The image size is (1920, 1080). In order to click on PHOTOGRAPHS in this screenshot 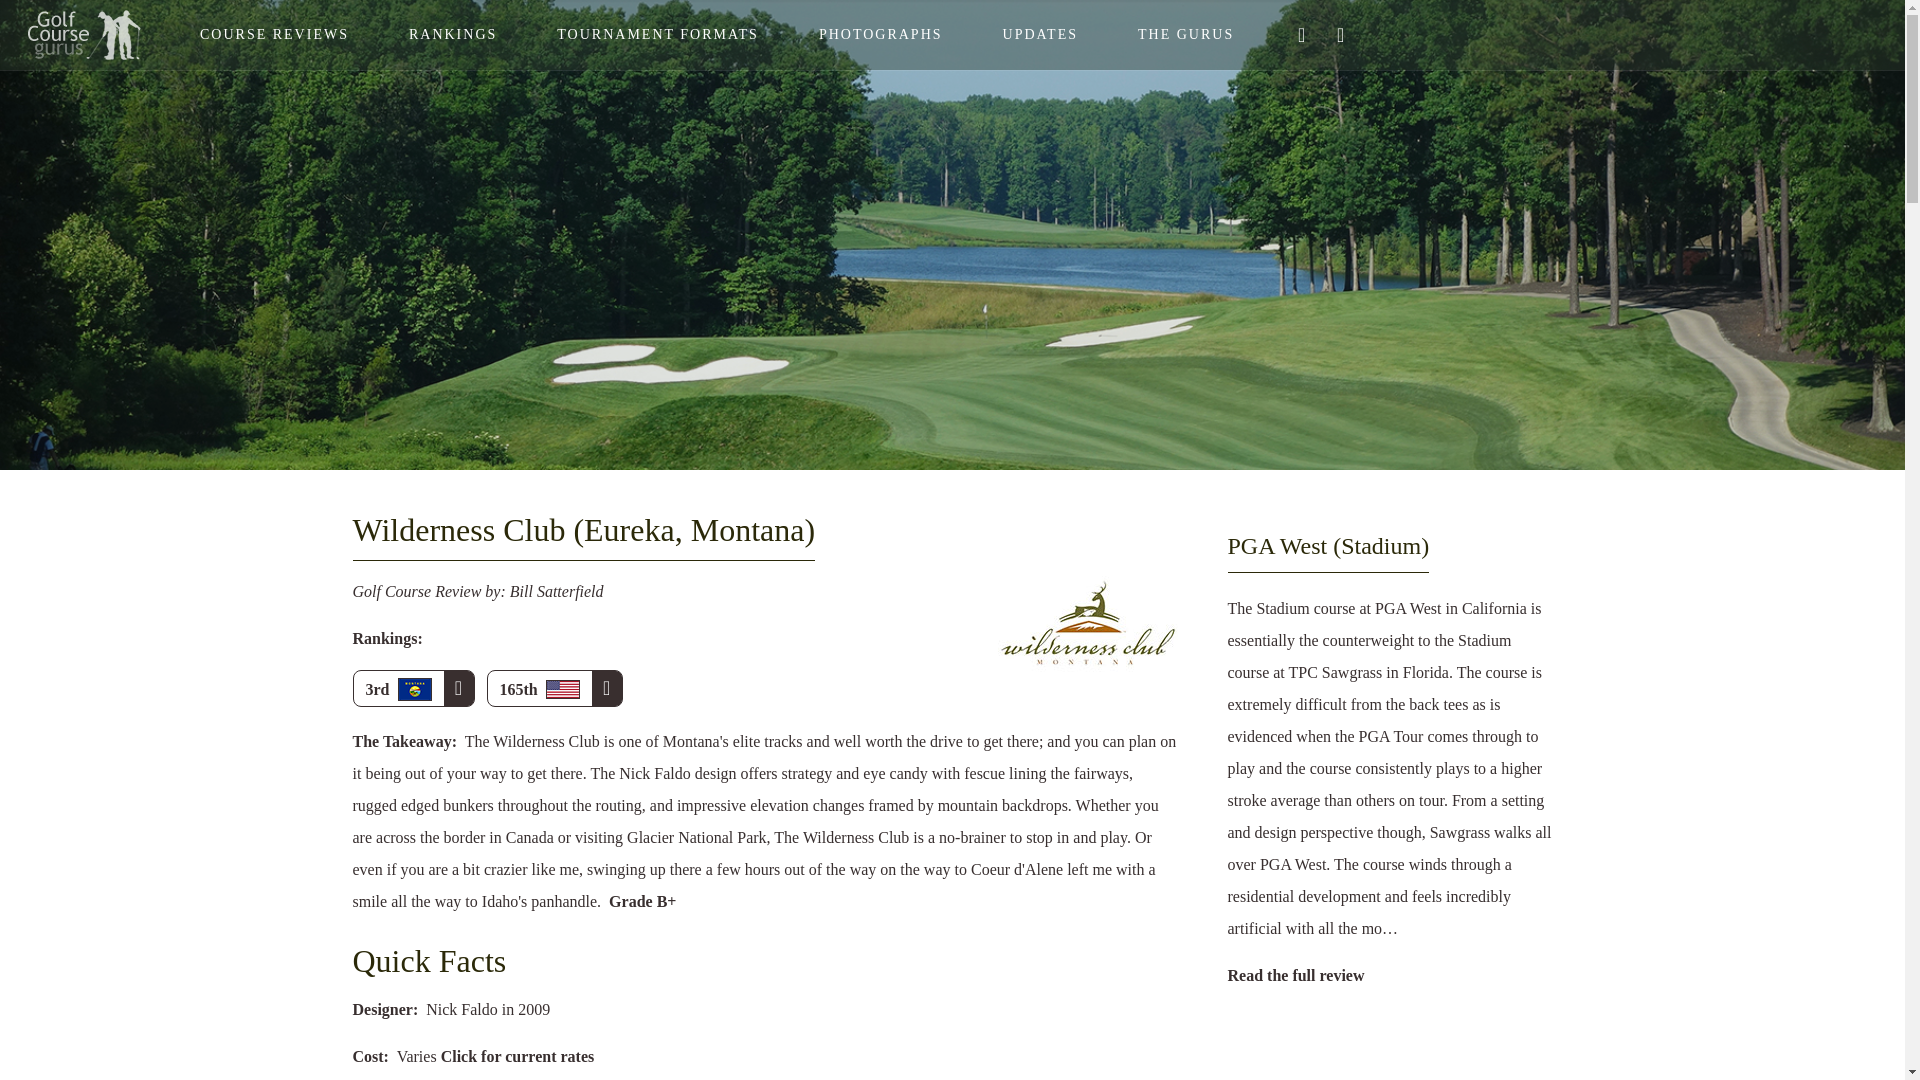, I will do `click(881, 35)`.